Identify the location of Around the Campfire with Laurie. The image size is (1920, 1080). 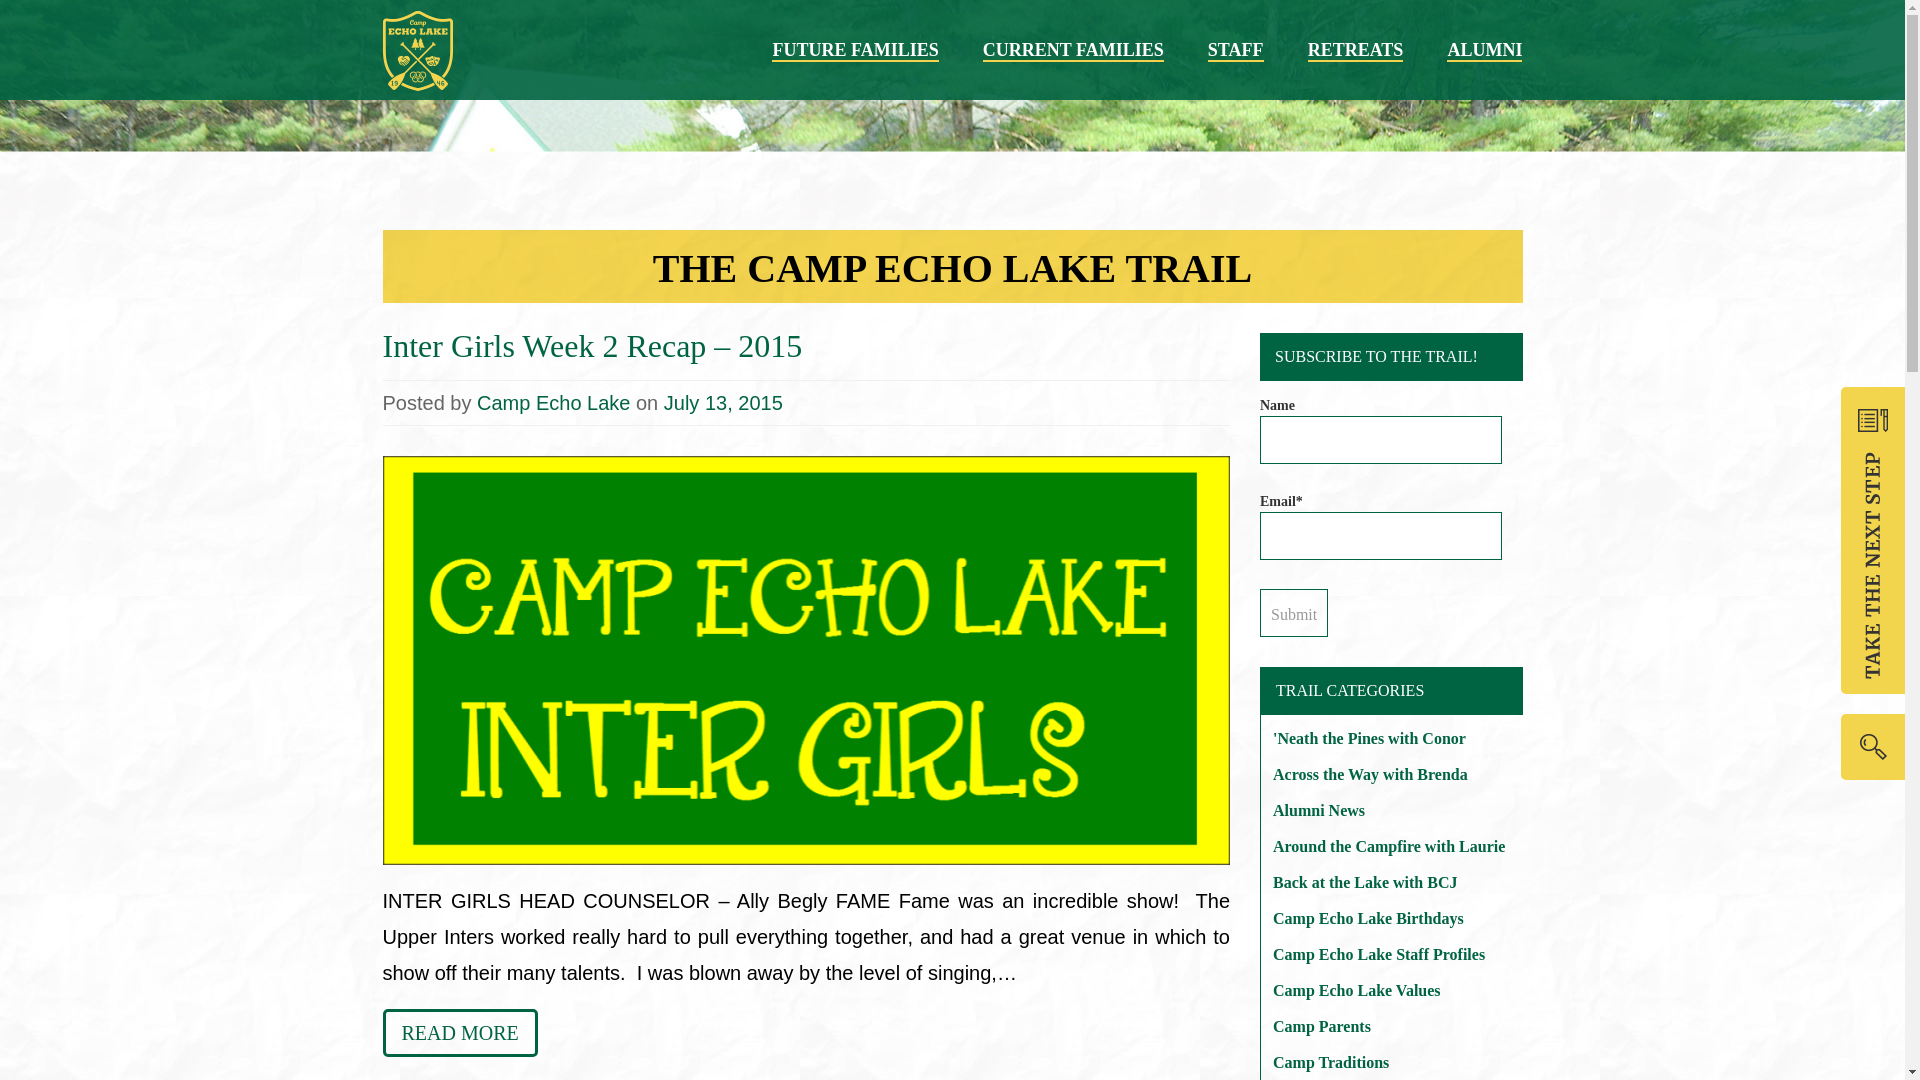
(1392, 847).